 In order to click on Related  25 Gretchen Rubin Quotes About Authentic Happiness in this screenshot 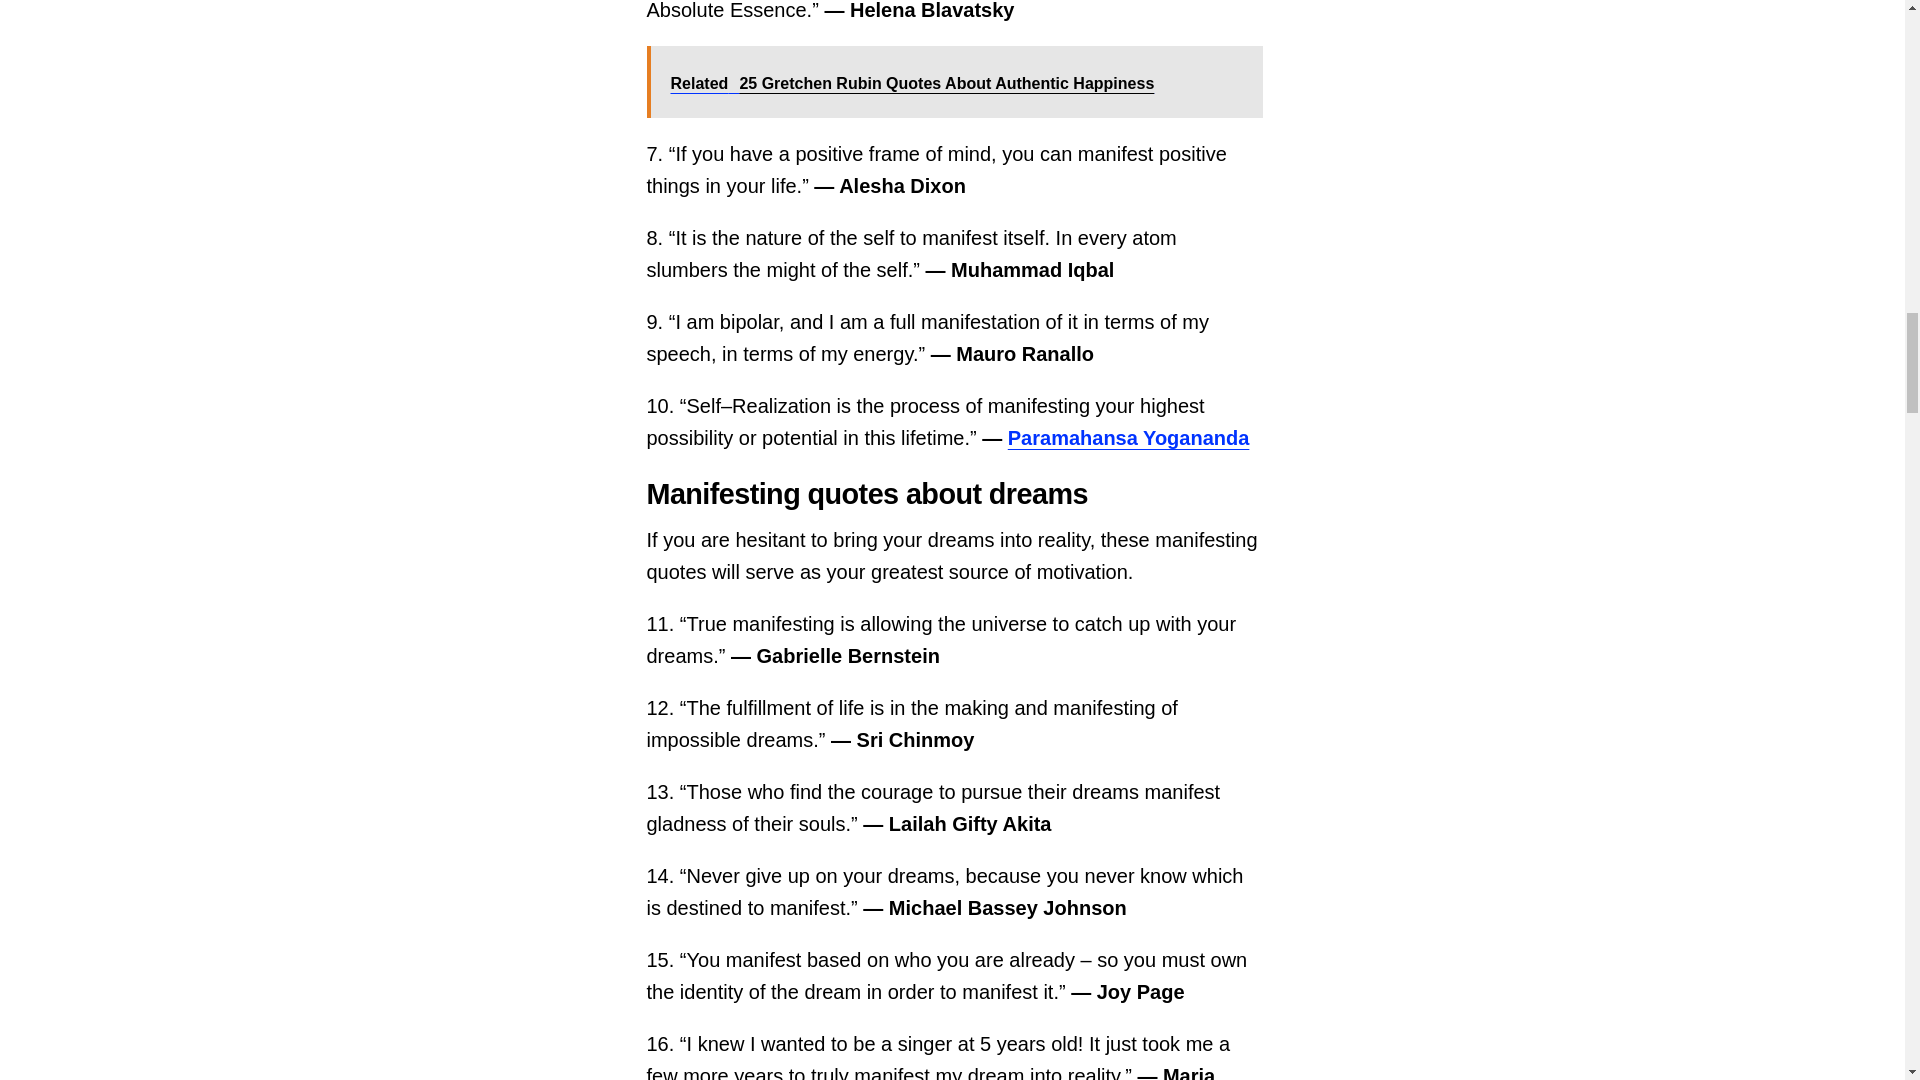, I will do `click(953, 82)`.